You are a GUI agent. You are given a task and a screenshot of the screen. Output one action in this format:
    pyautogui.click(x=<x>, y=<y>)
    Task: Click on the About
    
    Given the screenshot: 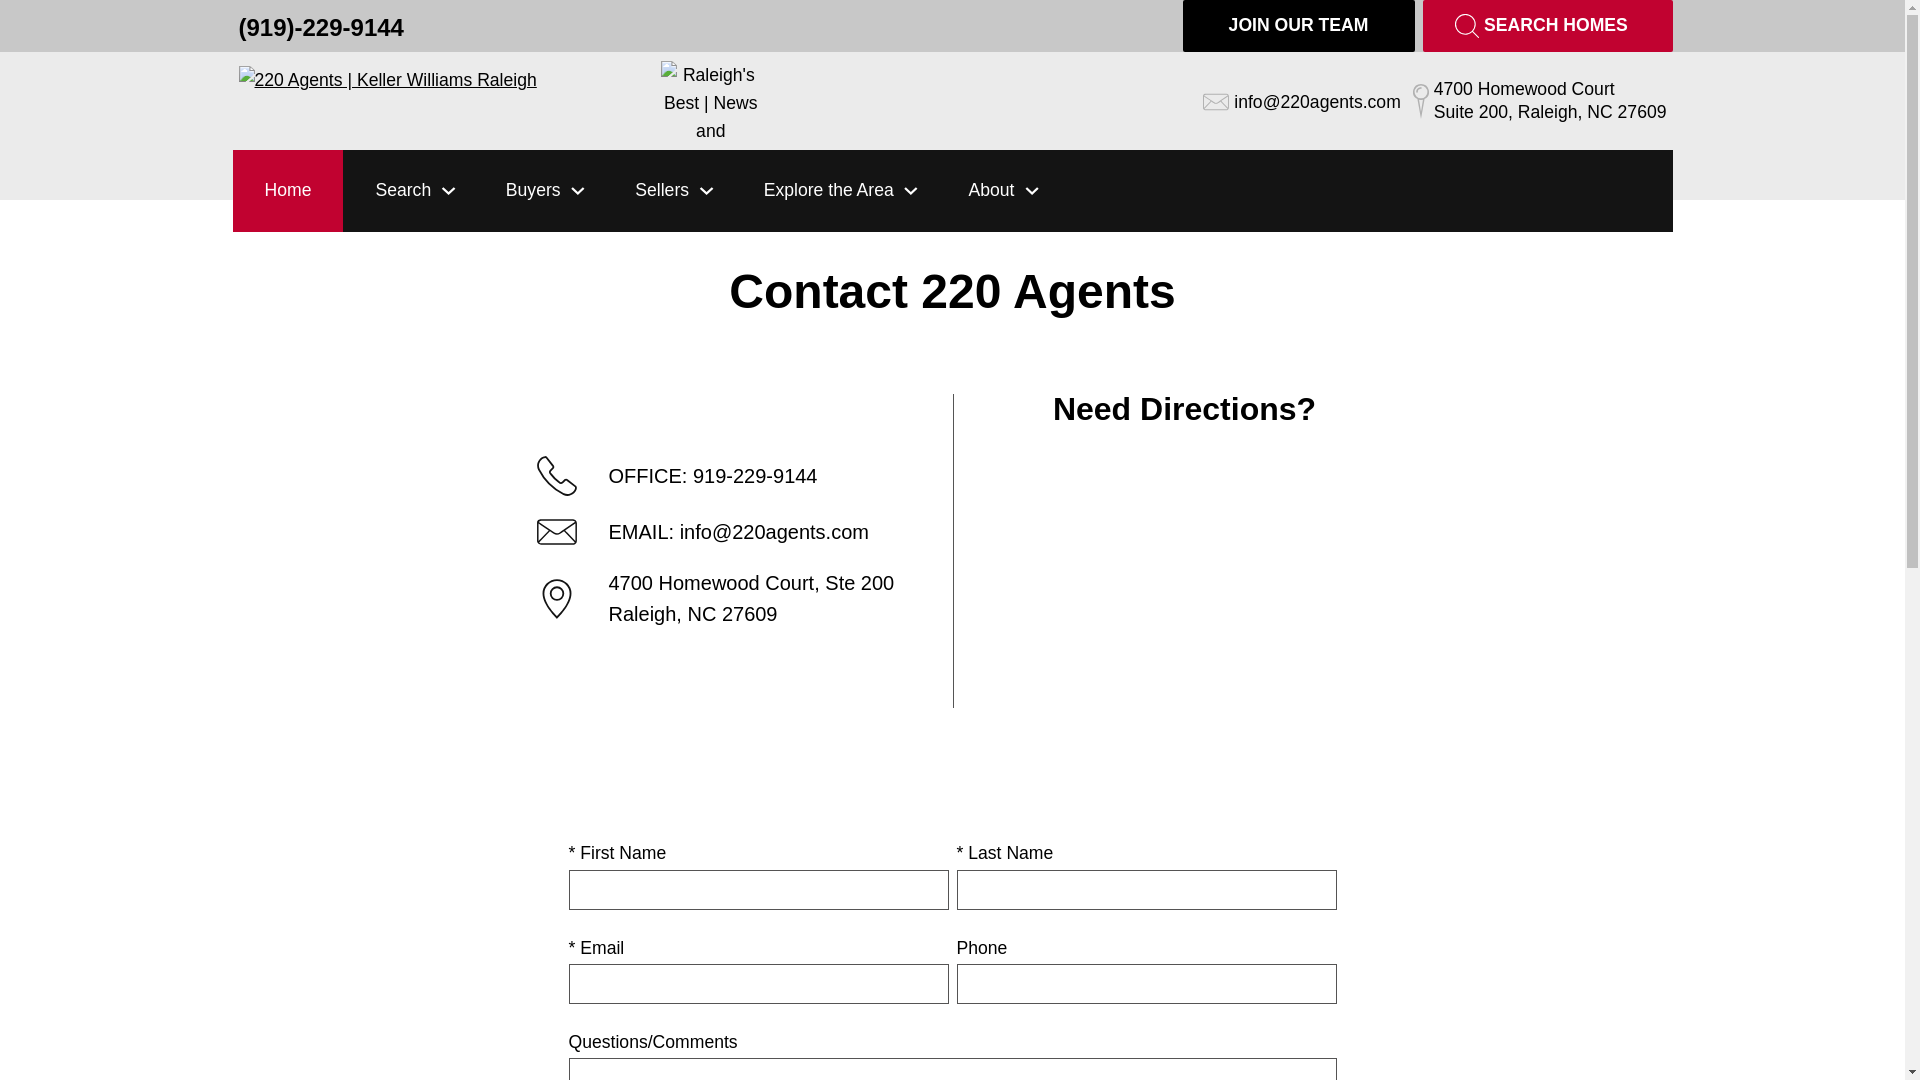 What is the action you would take?
    pyautogui.click(x=976, y=191)
    